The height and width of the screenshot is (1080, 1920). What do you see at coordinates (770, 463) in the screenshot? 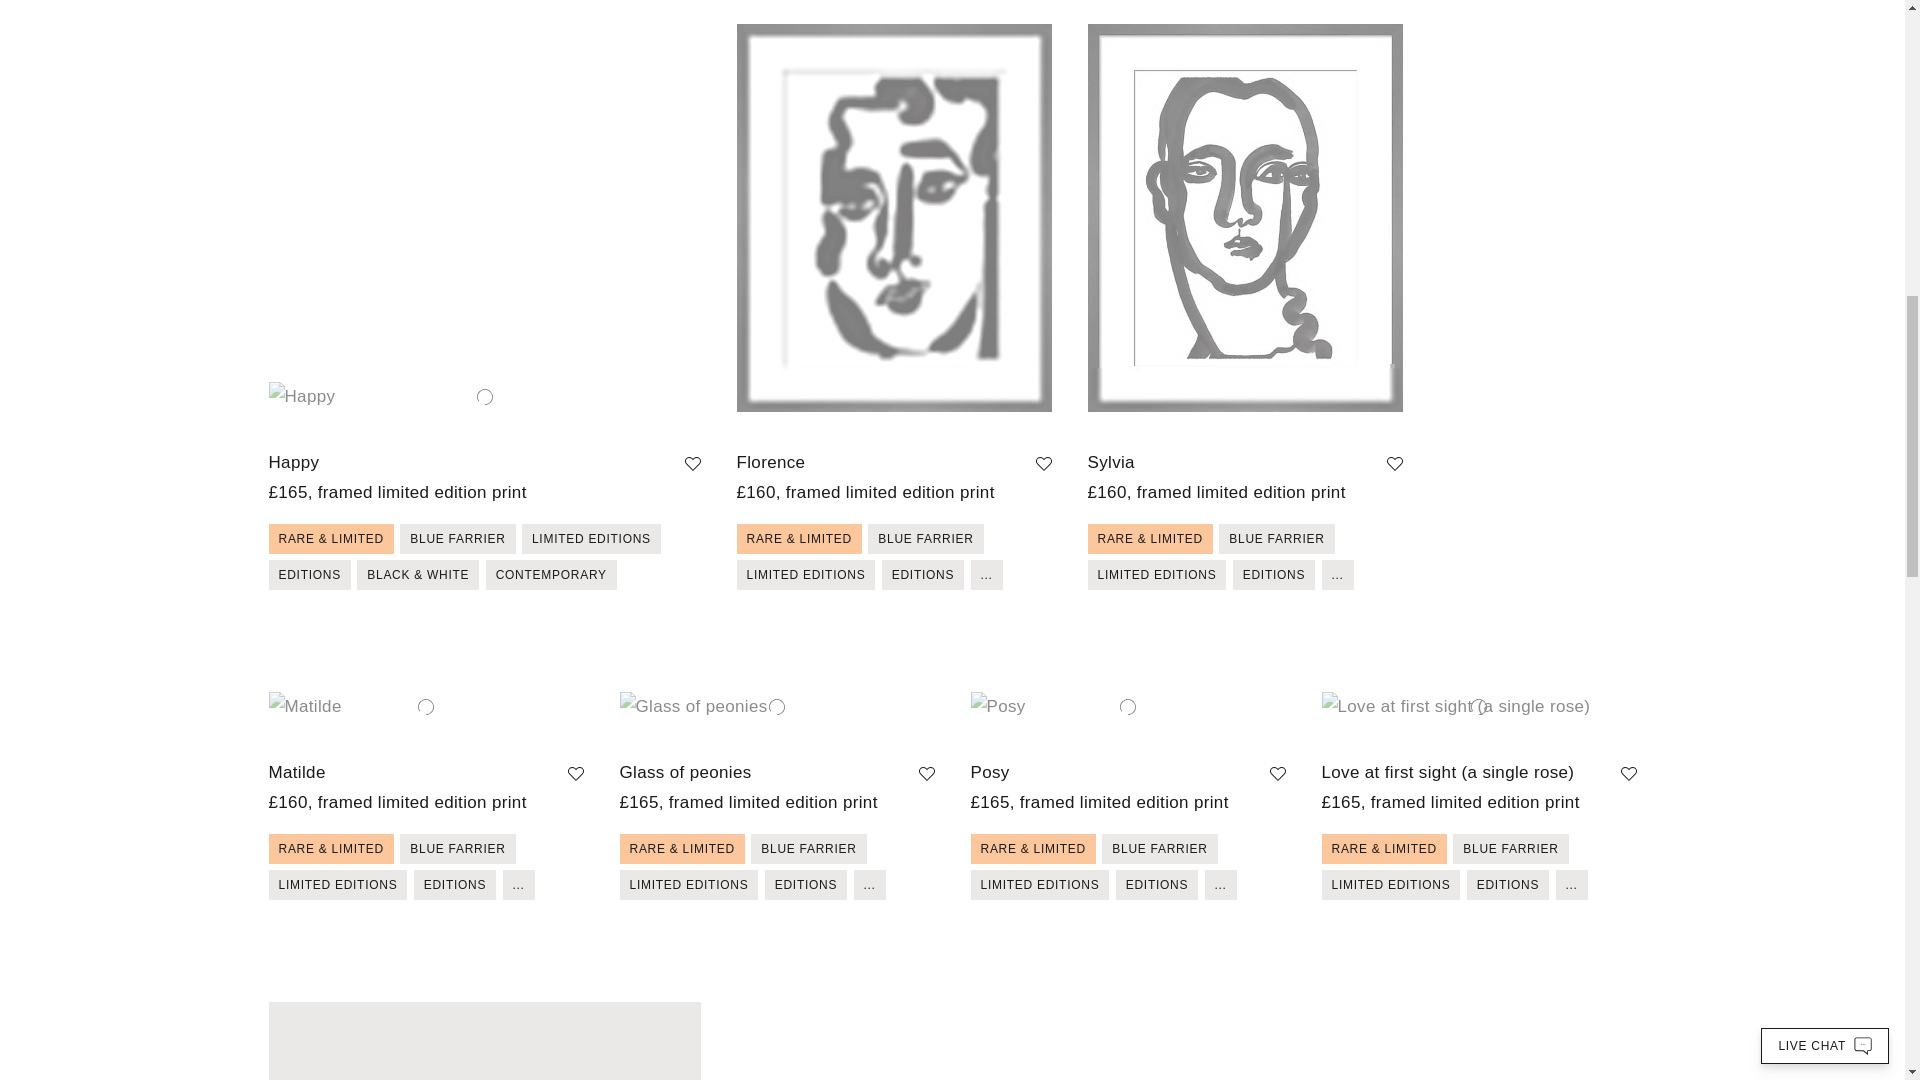
I see `Florence` at bounding box center [770, 463].